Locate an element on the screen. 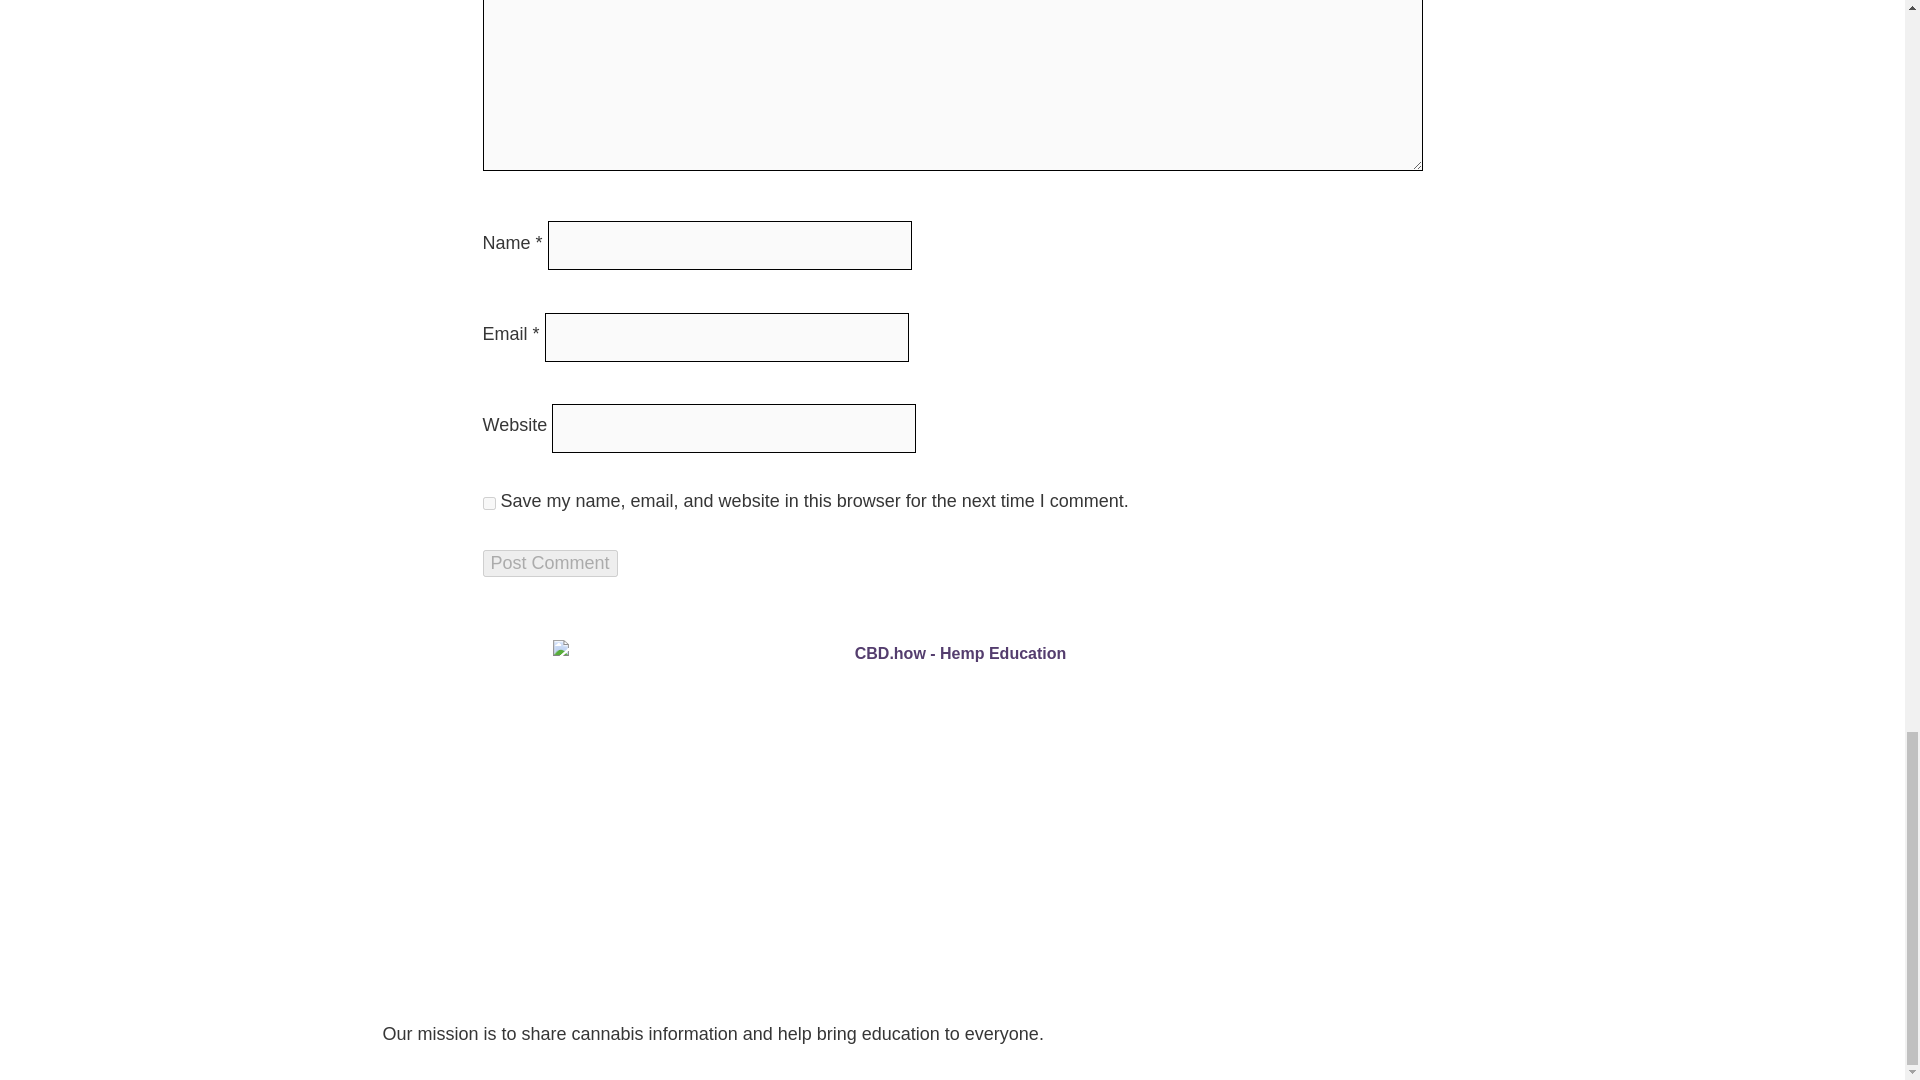  Post Comment is located at coordinates (548, 562).